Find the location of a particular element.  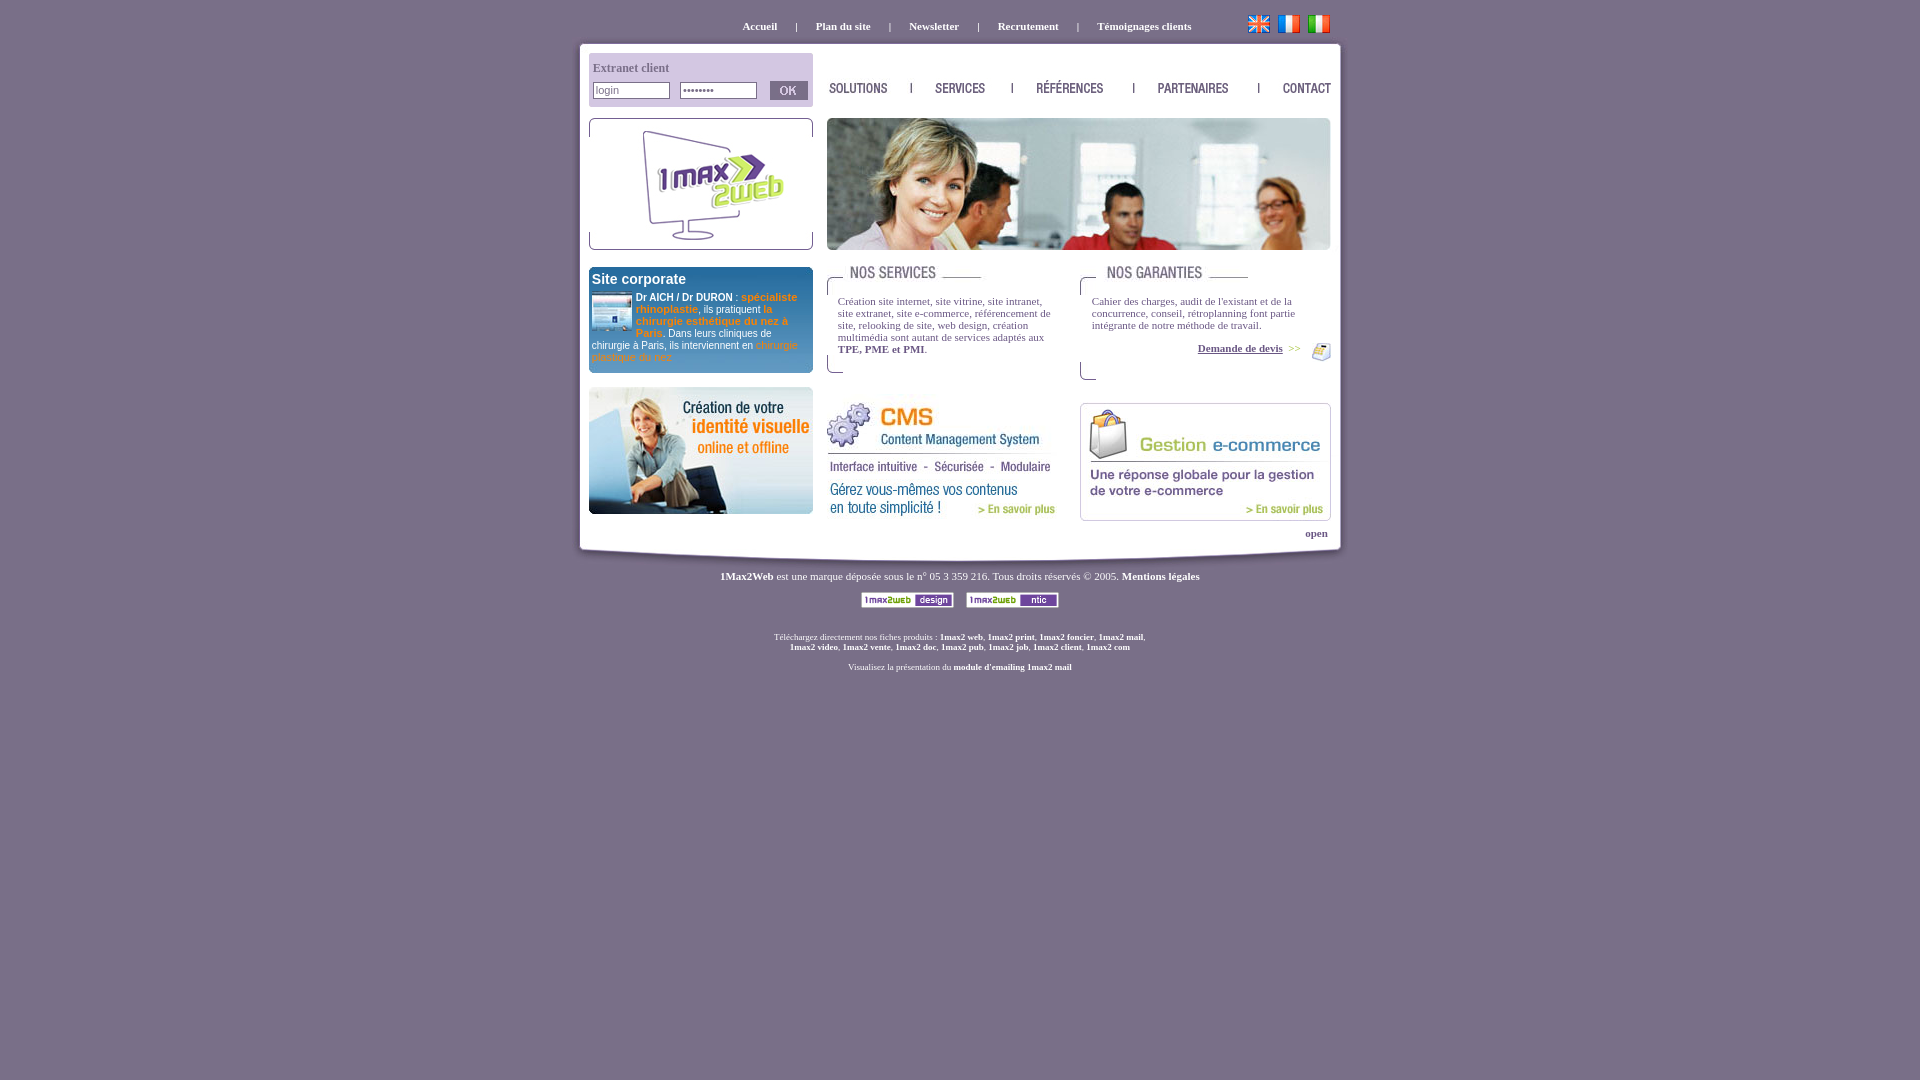

Services audit conseil is located at coordinates (701, 105).